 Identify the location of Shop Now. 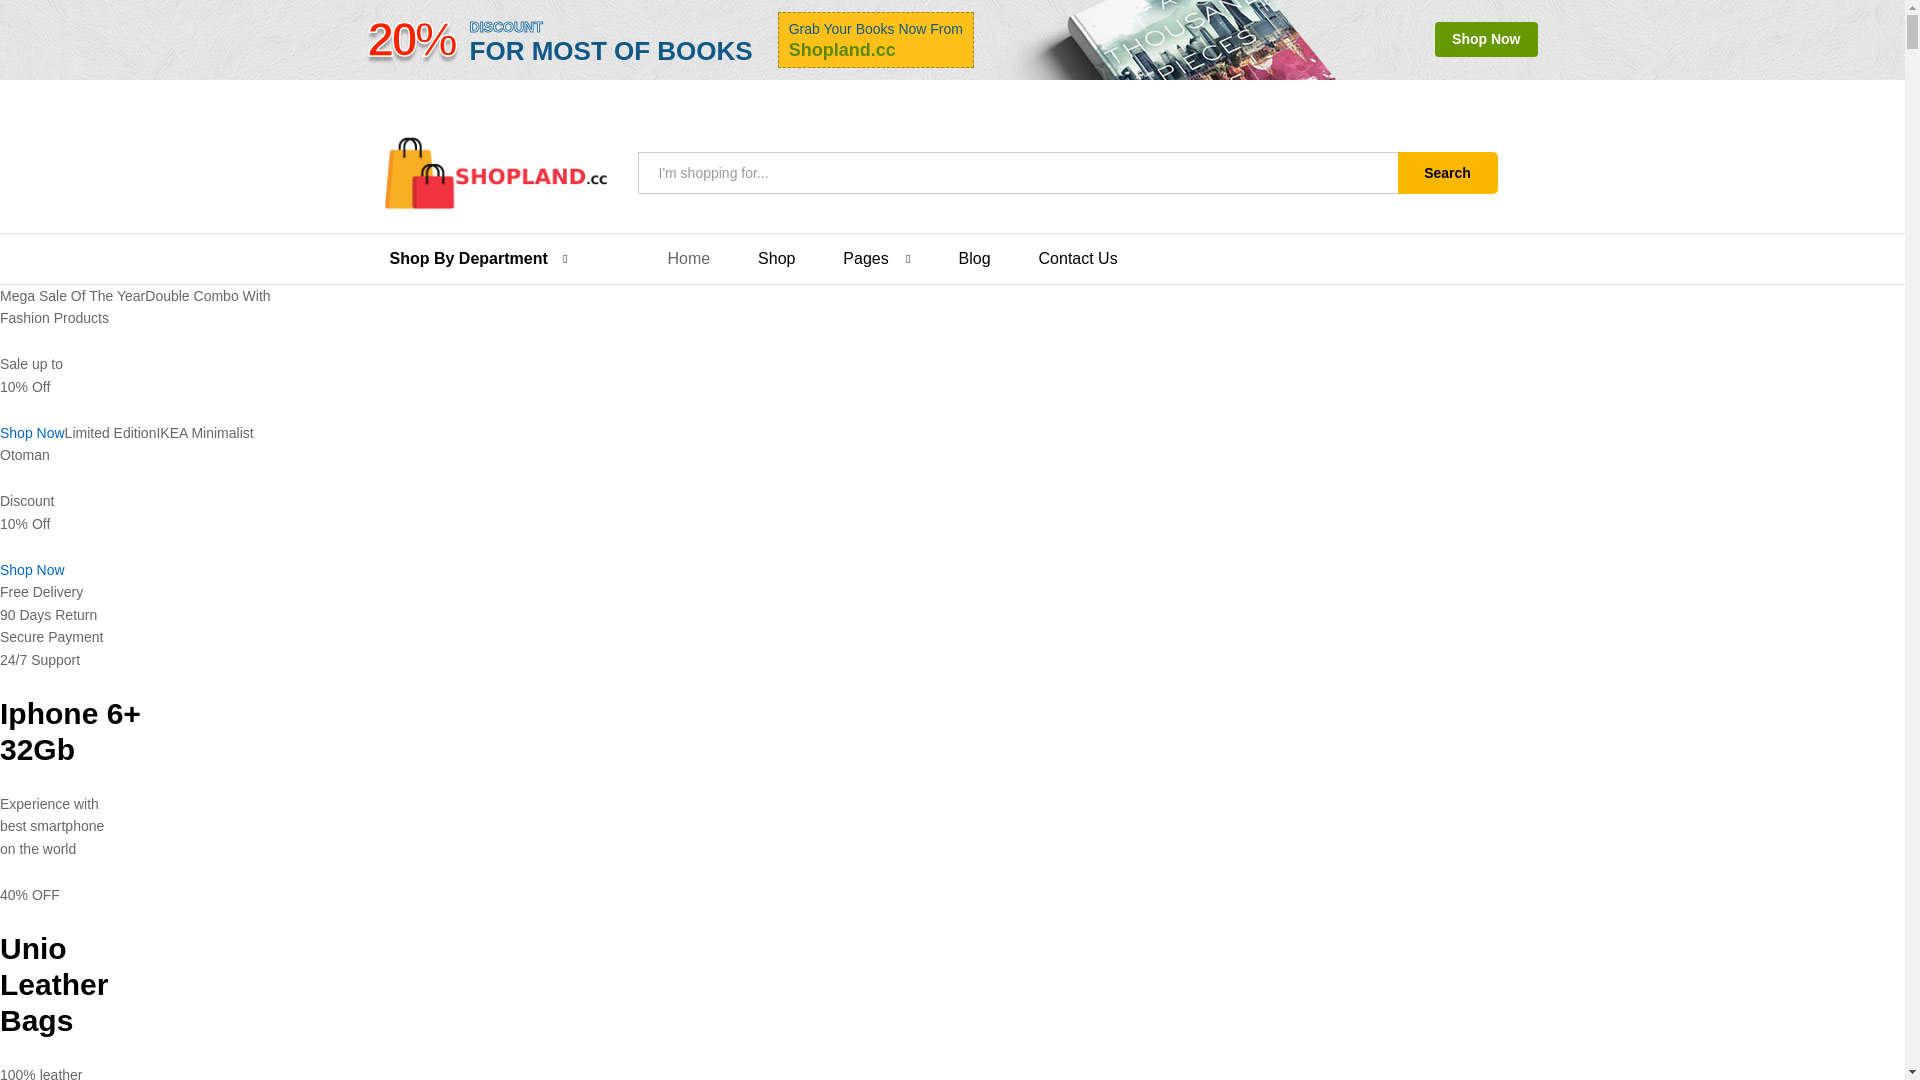
(32, 569).